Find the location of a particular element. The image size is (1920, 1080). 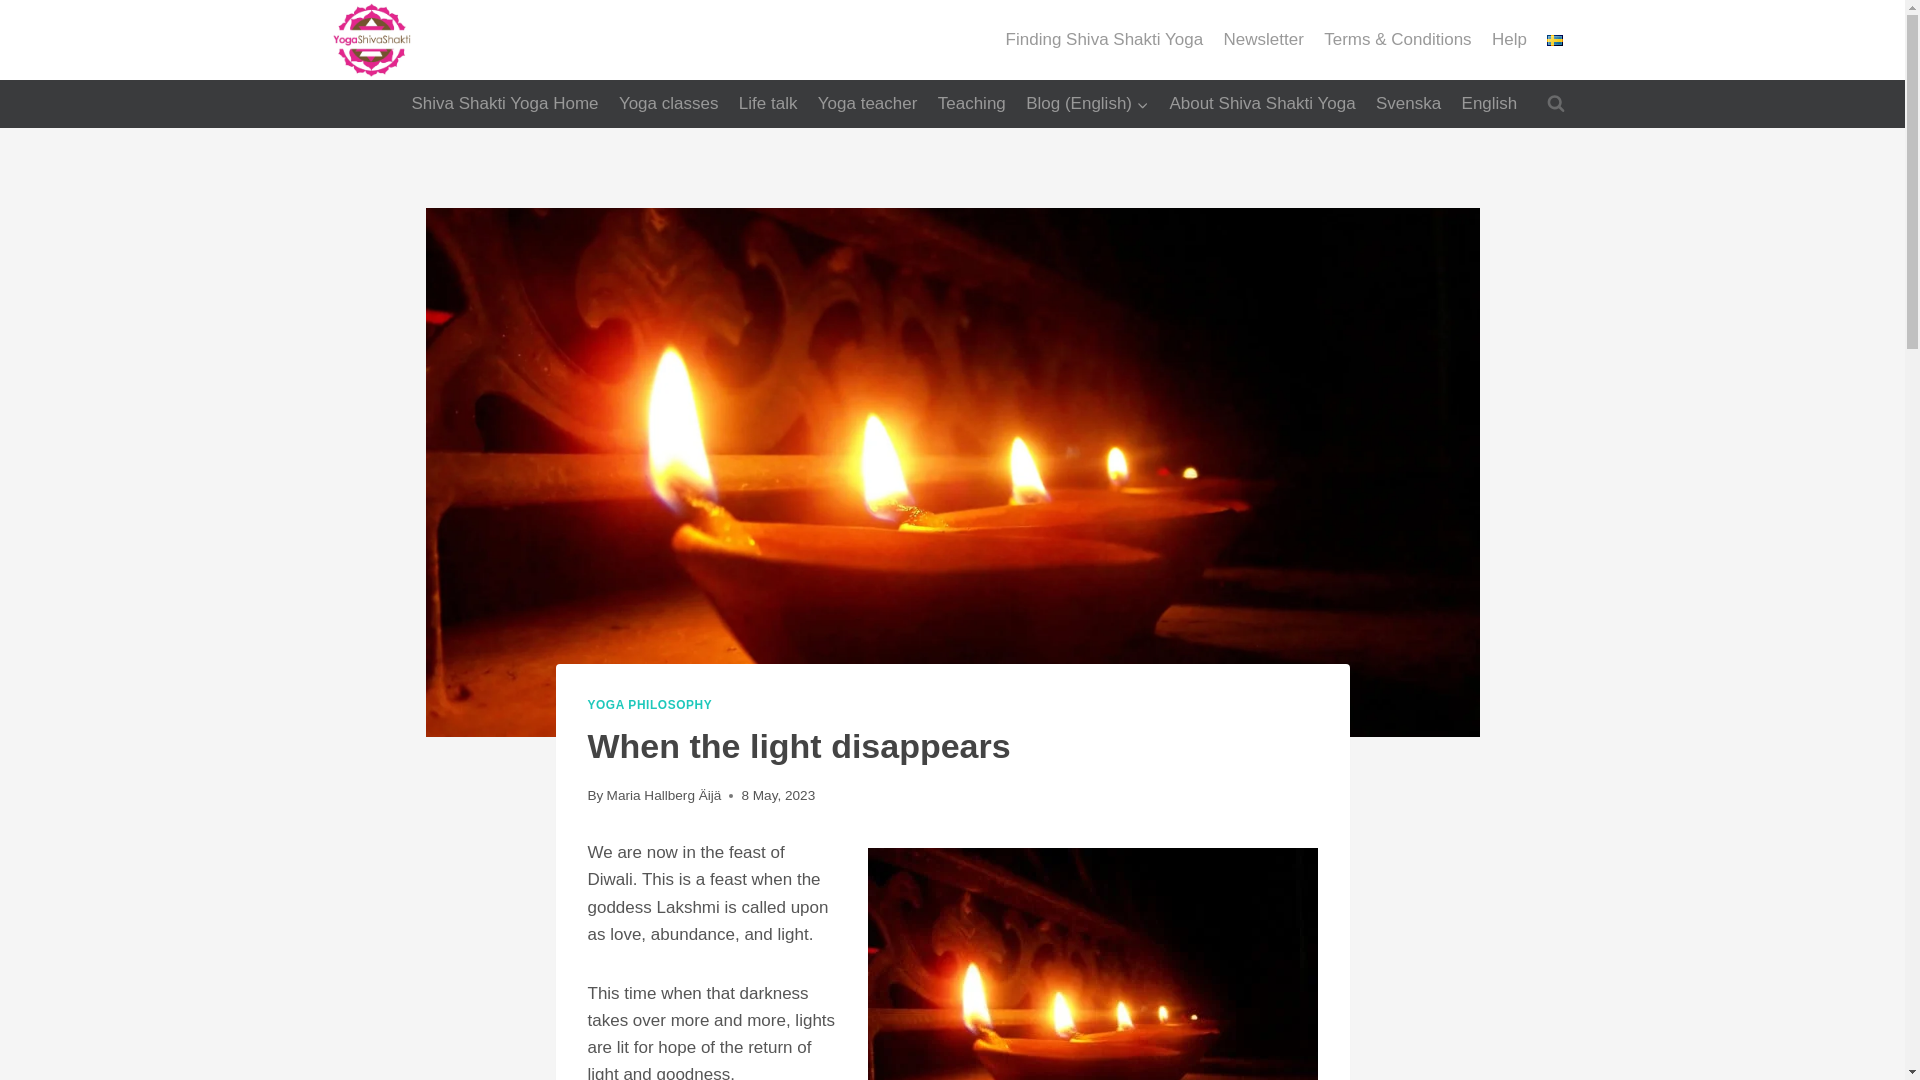

English is located at coordinates (1488, 104).